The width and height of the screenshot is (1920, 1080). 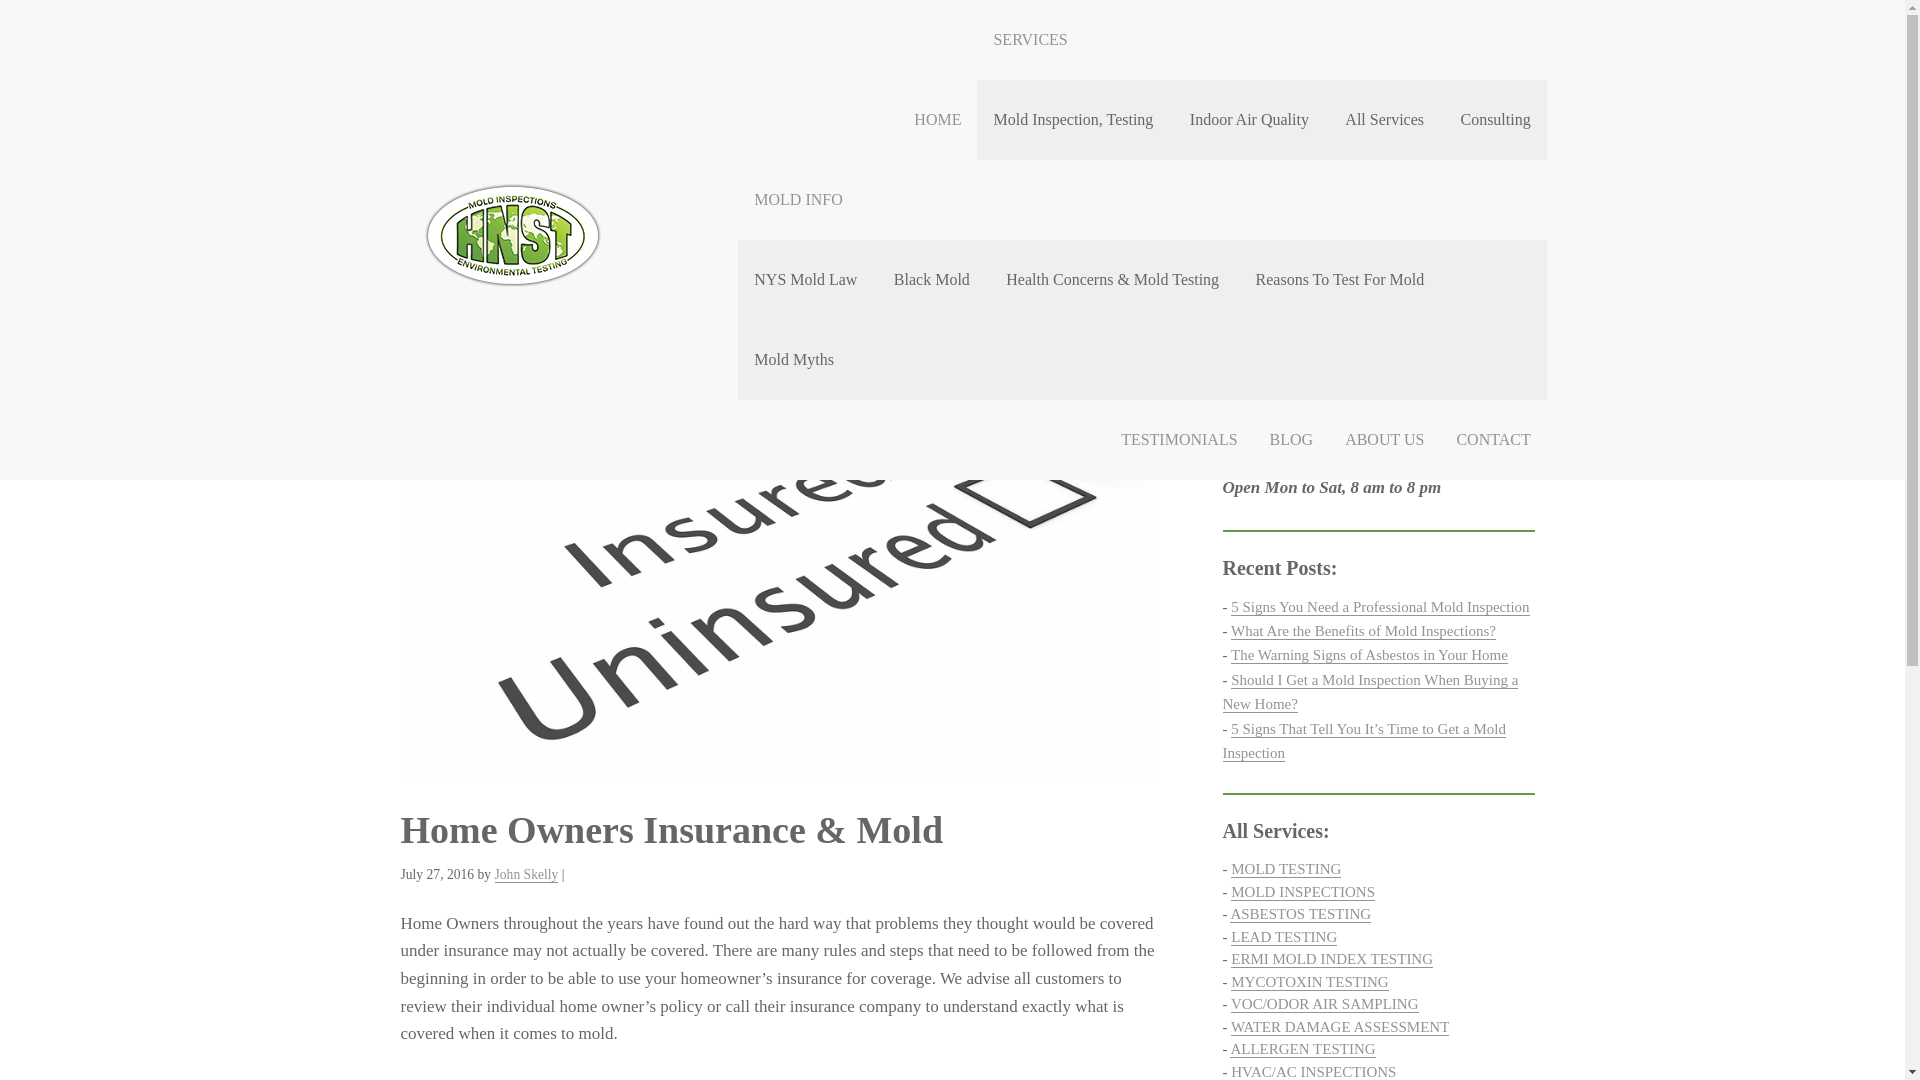 What do you see at coordinates (1283, 937) in the screenshot?
I see `LEAD TESTING` at bounding box center [1283, 937].